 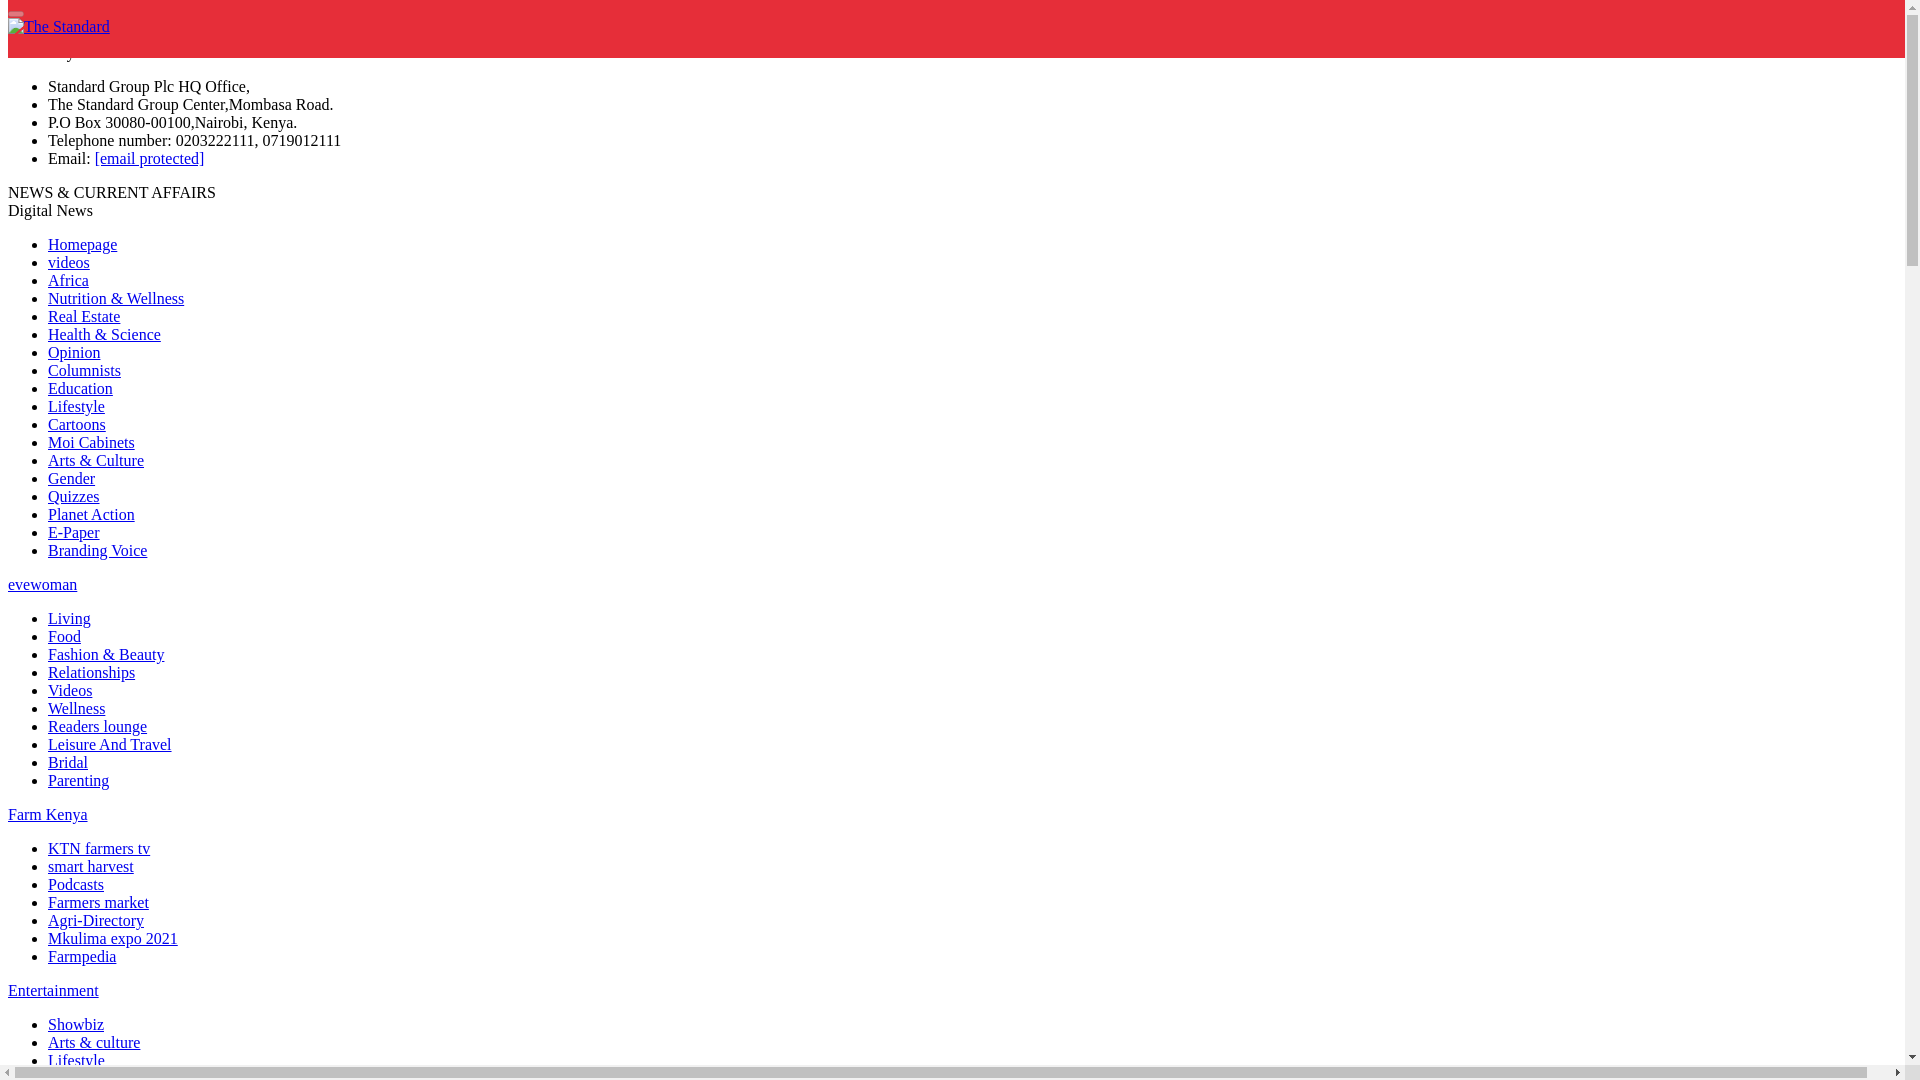 I want to click on Bridal, so click(x=68, y=762).